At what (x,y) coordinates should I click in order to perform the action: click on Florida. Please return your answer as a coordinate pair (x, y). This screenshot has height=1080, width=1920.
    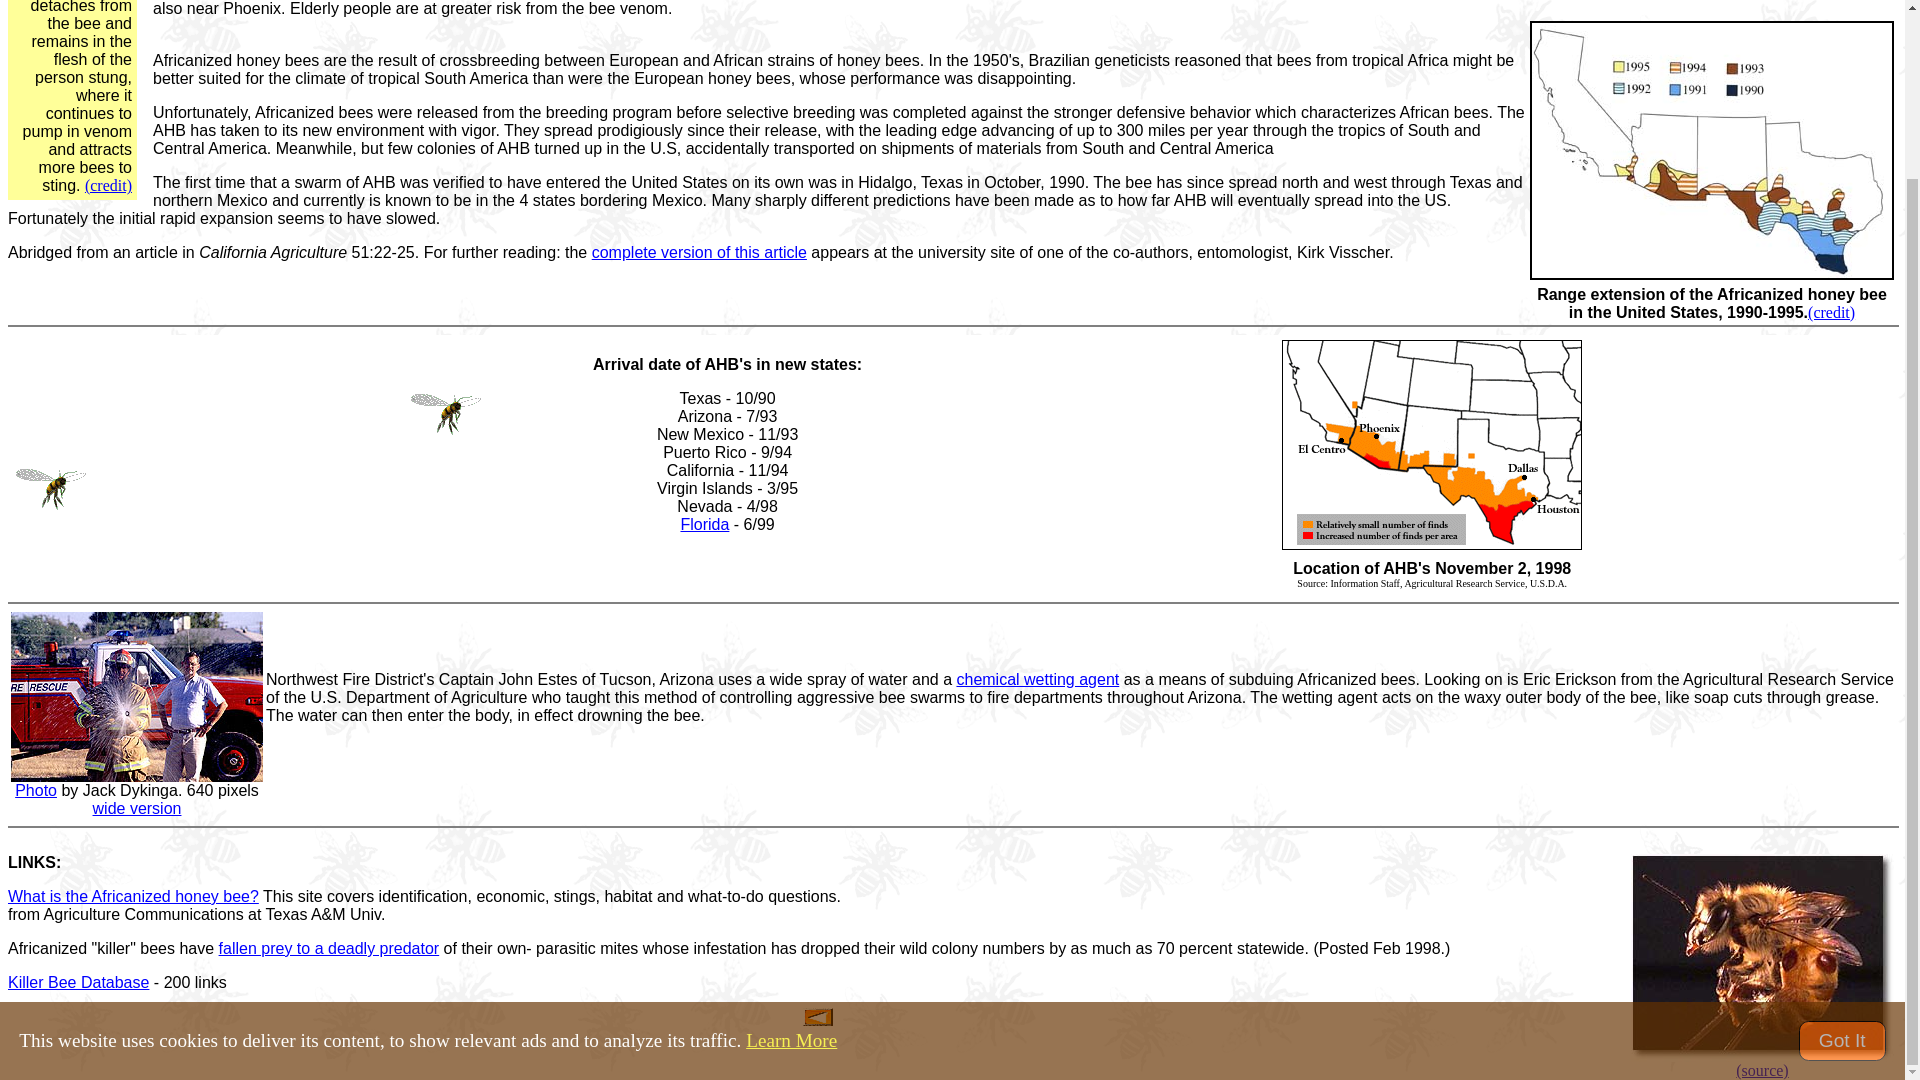
    Looking at the image, I should click on (704, 524).